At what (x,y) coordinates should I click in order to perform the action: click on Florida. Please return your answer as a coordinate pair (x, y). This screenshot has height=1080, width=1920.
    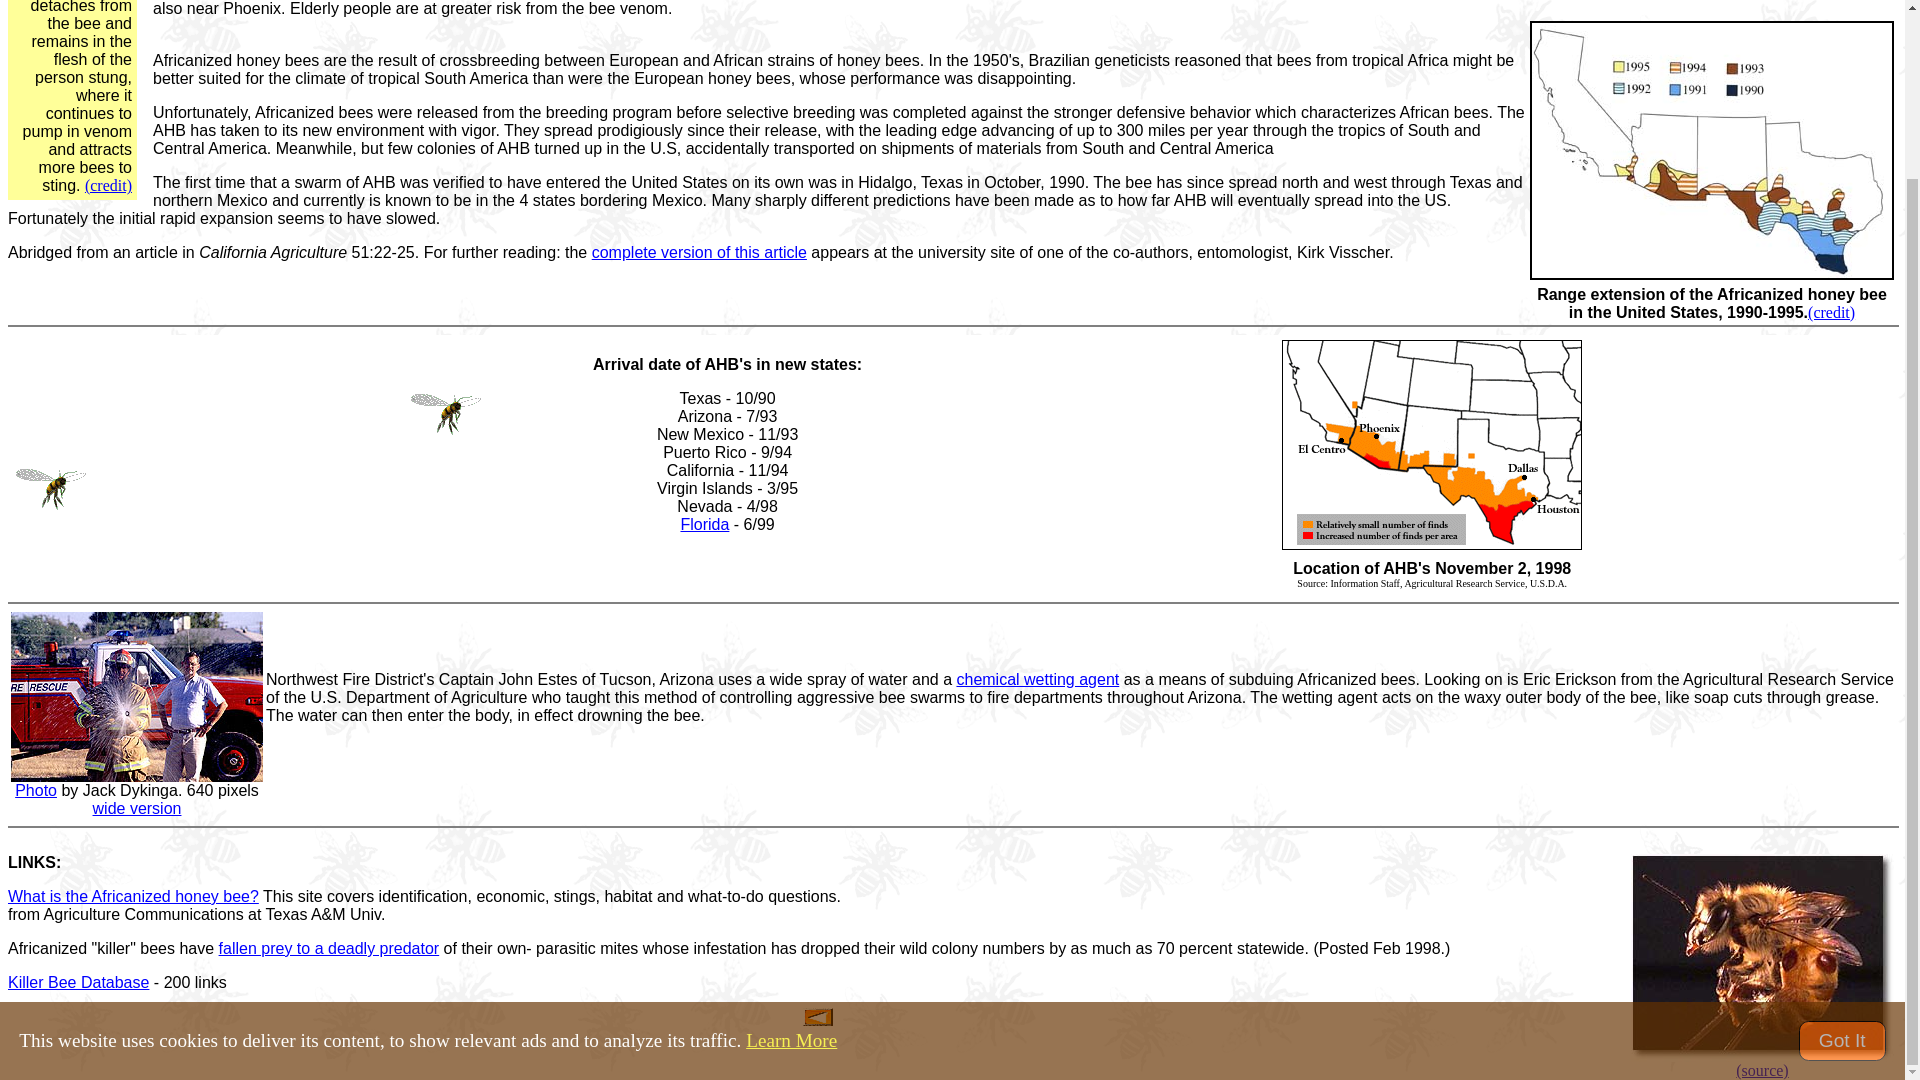
    Looking at the image, I should click on (704, 524).